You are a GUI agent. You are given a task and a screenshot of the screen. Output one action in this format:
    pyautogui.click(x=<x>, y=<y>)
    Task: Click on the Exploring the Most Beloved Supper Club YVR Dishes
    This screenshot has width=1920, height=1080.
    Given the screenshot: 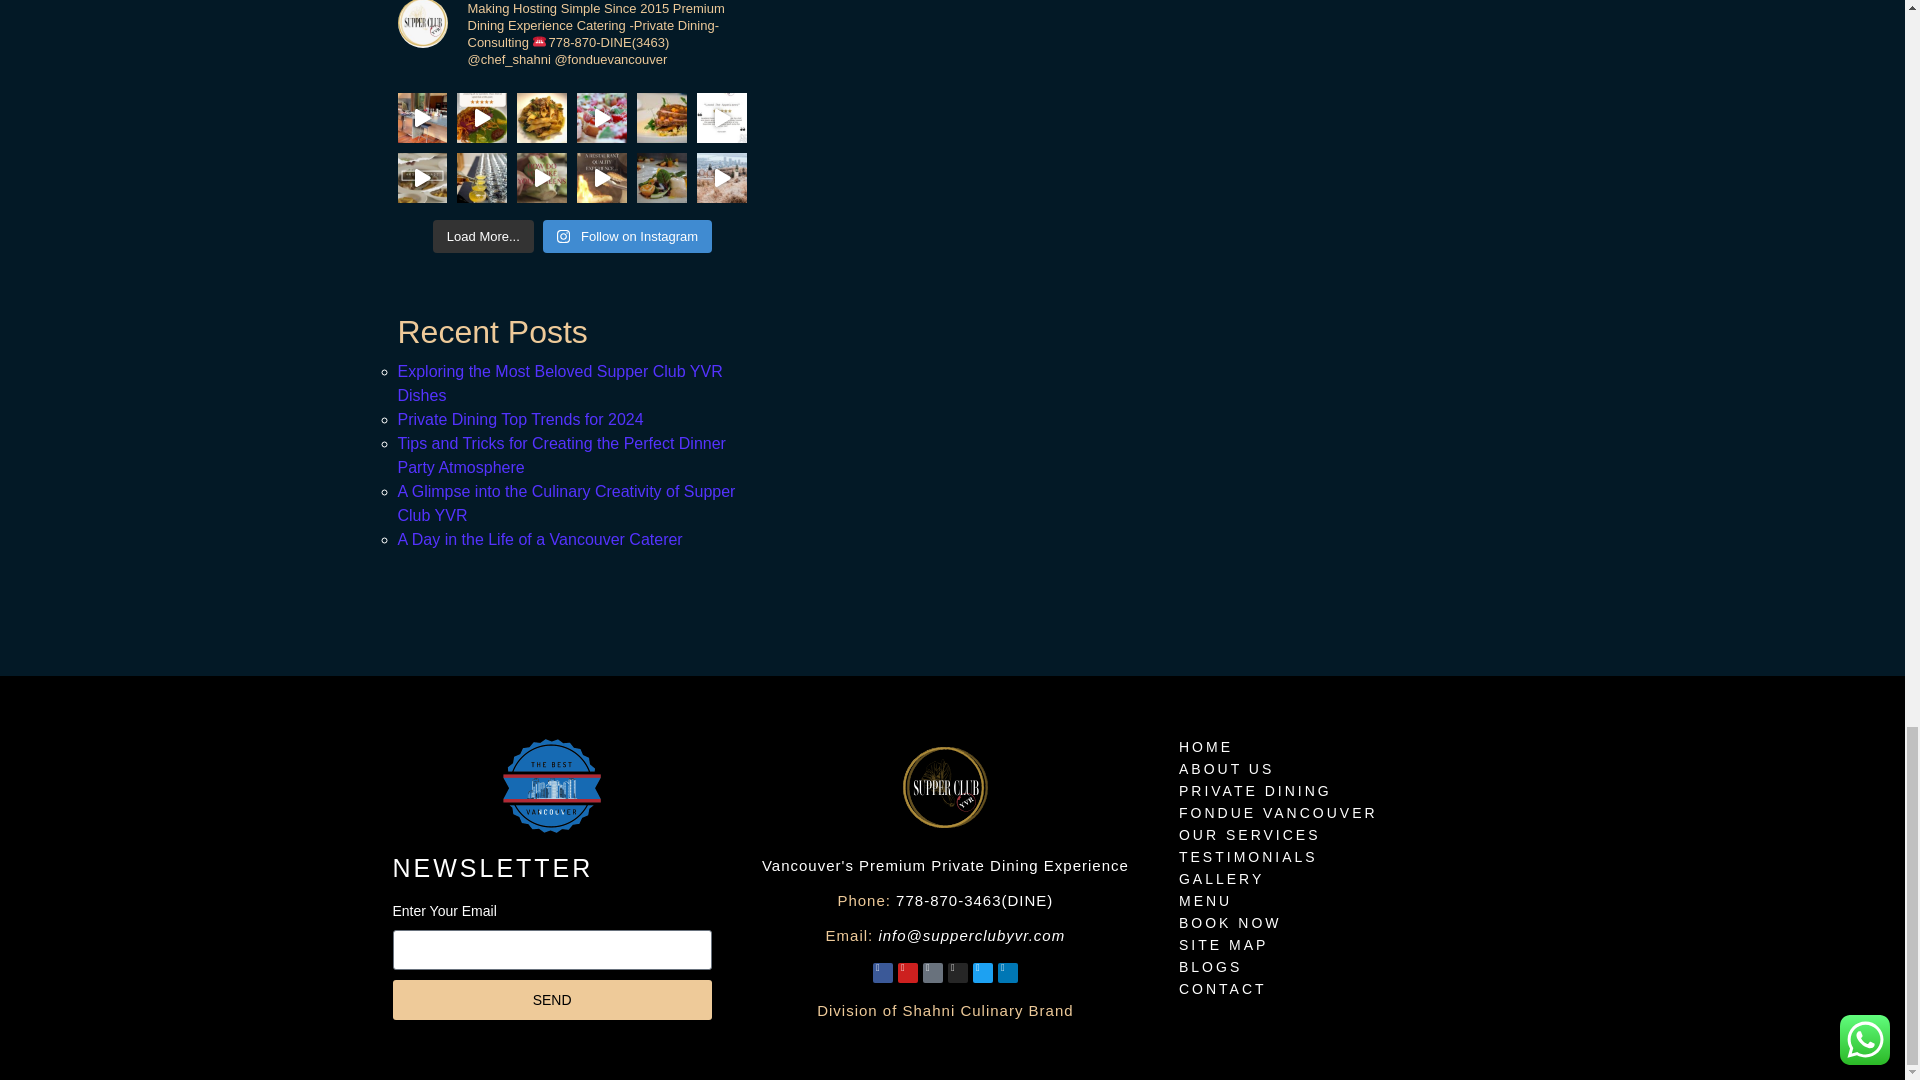 What is the action you would take?
    pyautogui.click(x=560, y=382)
    